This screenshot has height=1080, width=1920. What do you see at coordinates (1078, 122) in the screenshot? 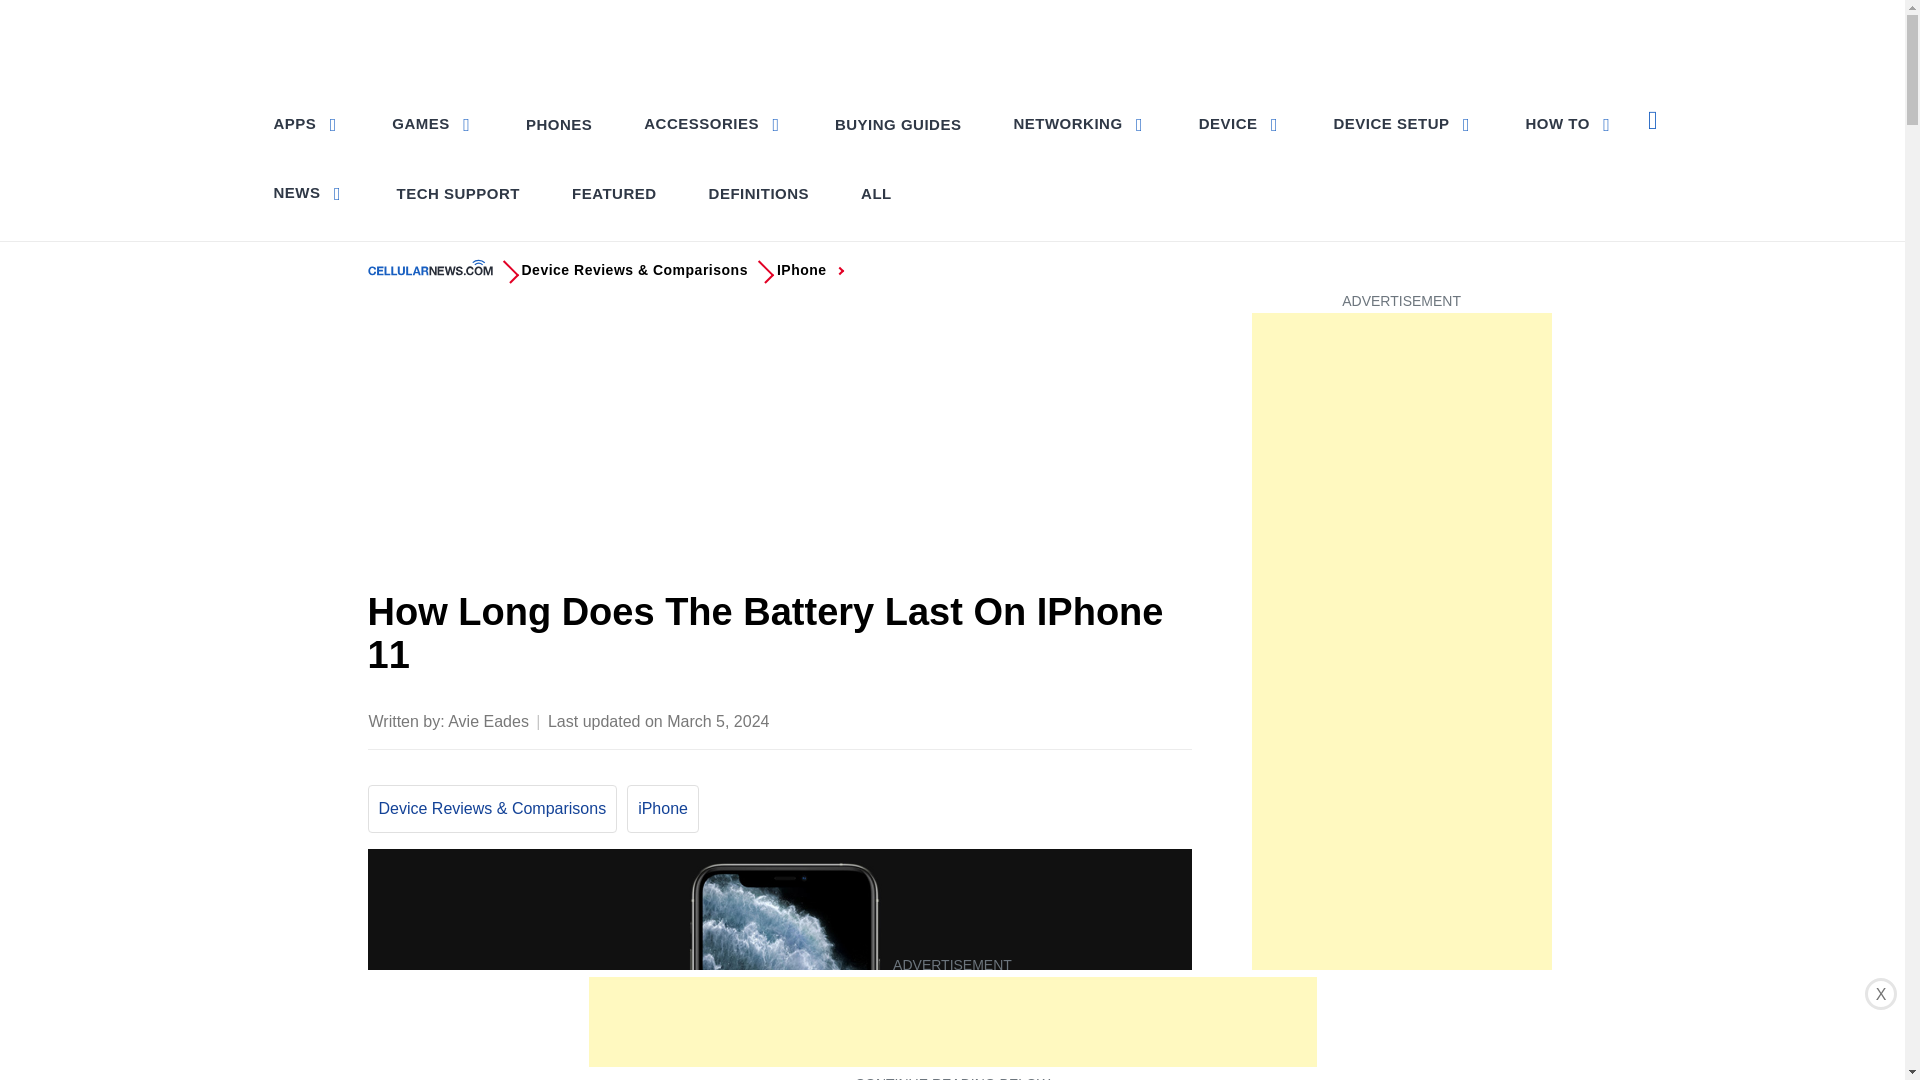
I see `NETWORKING` at bounding box center [1078, 122].